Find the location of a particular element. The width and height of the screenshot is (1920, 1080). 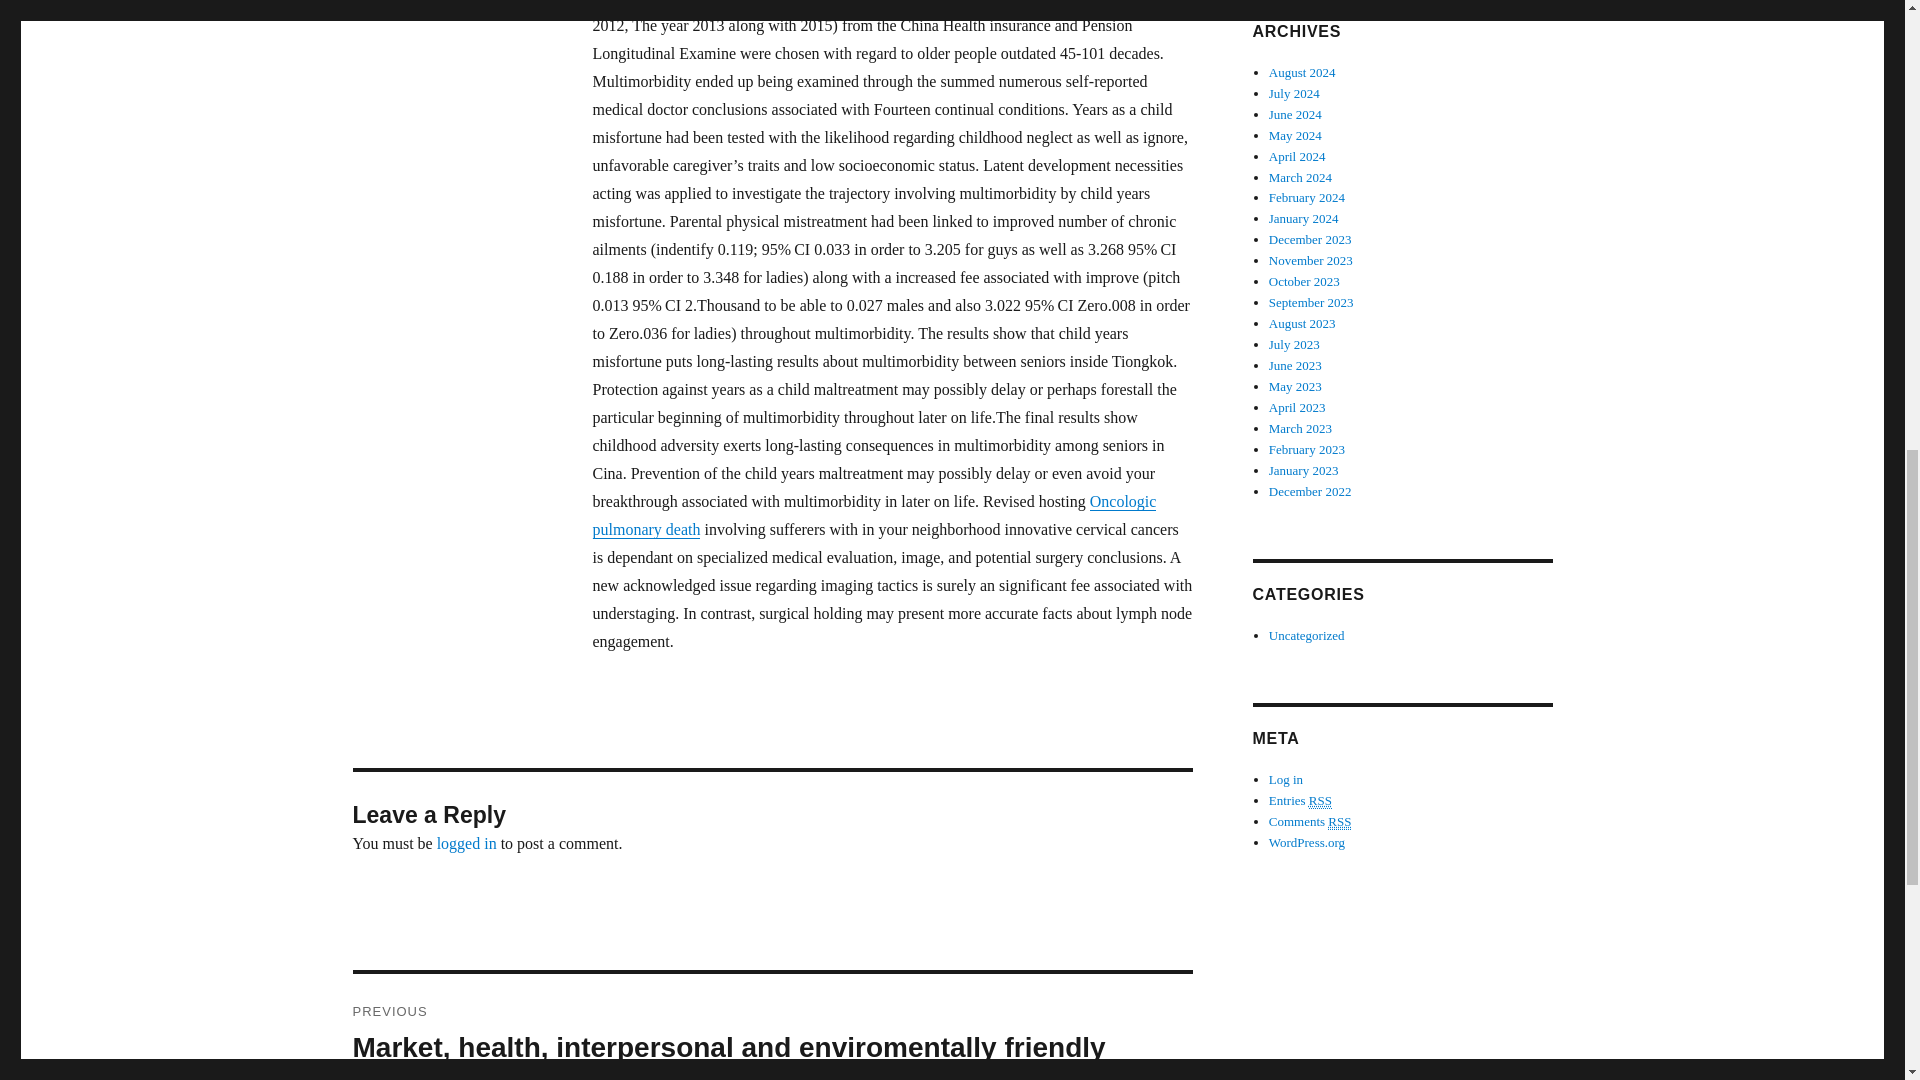

June 2024 is located at coordinates (1296, 114).